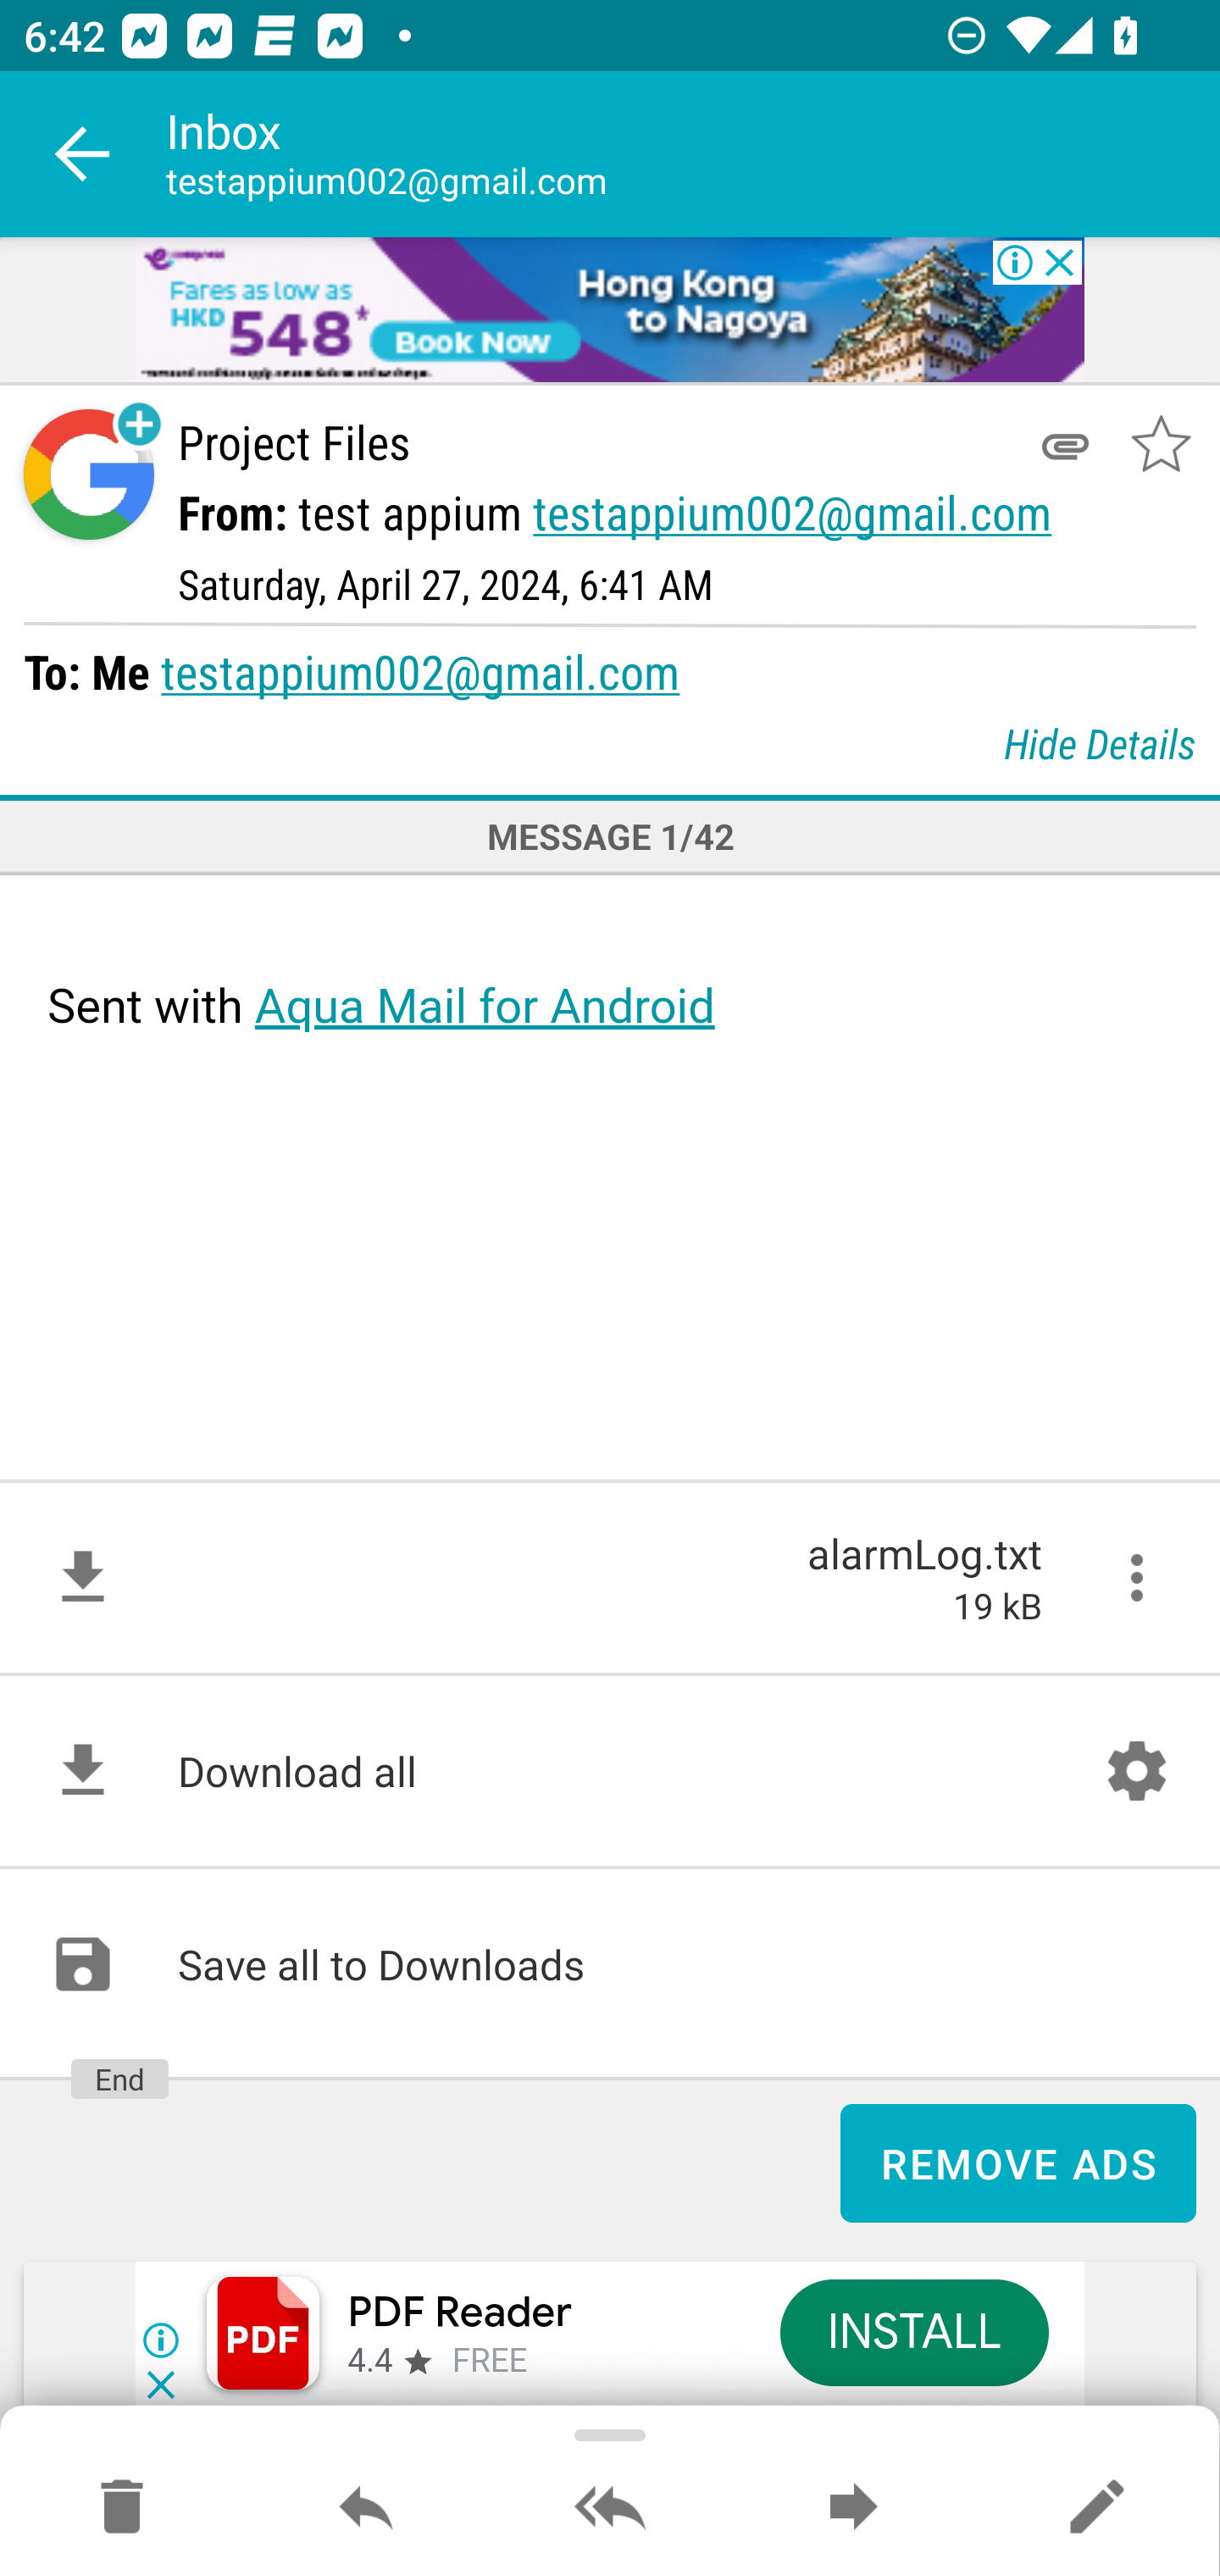 The width and height of the screenshot is (1220, 2576). Describe the element at coordinates (459, 2313) in the screenshot. I see `PDF Reader` at that location.